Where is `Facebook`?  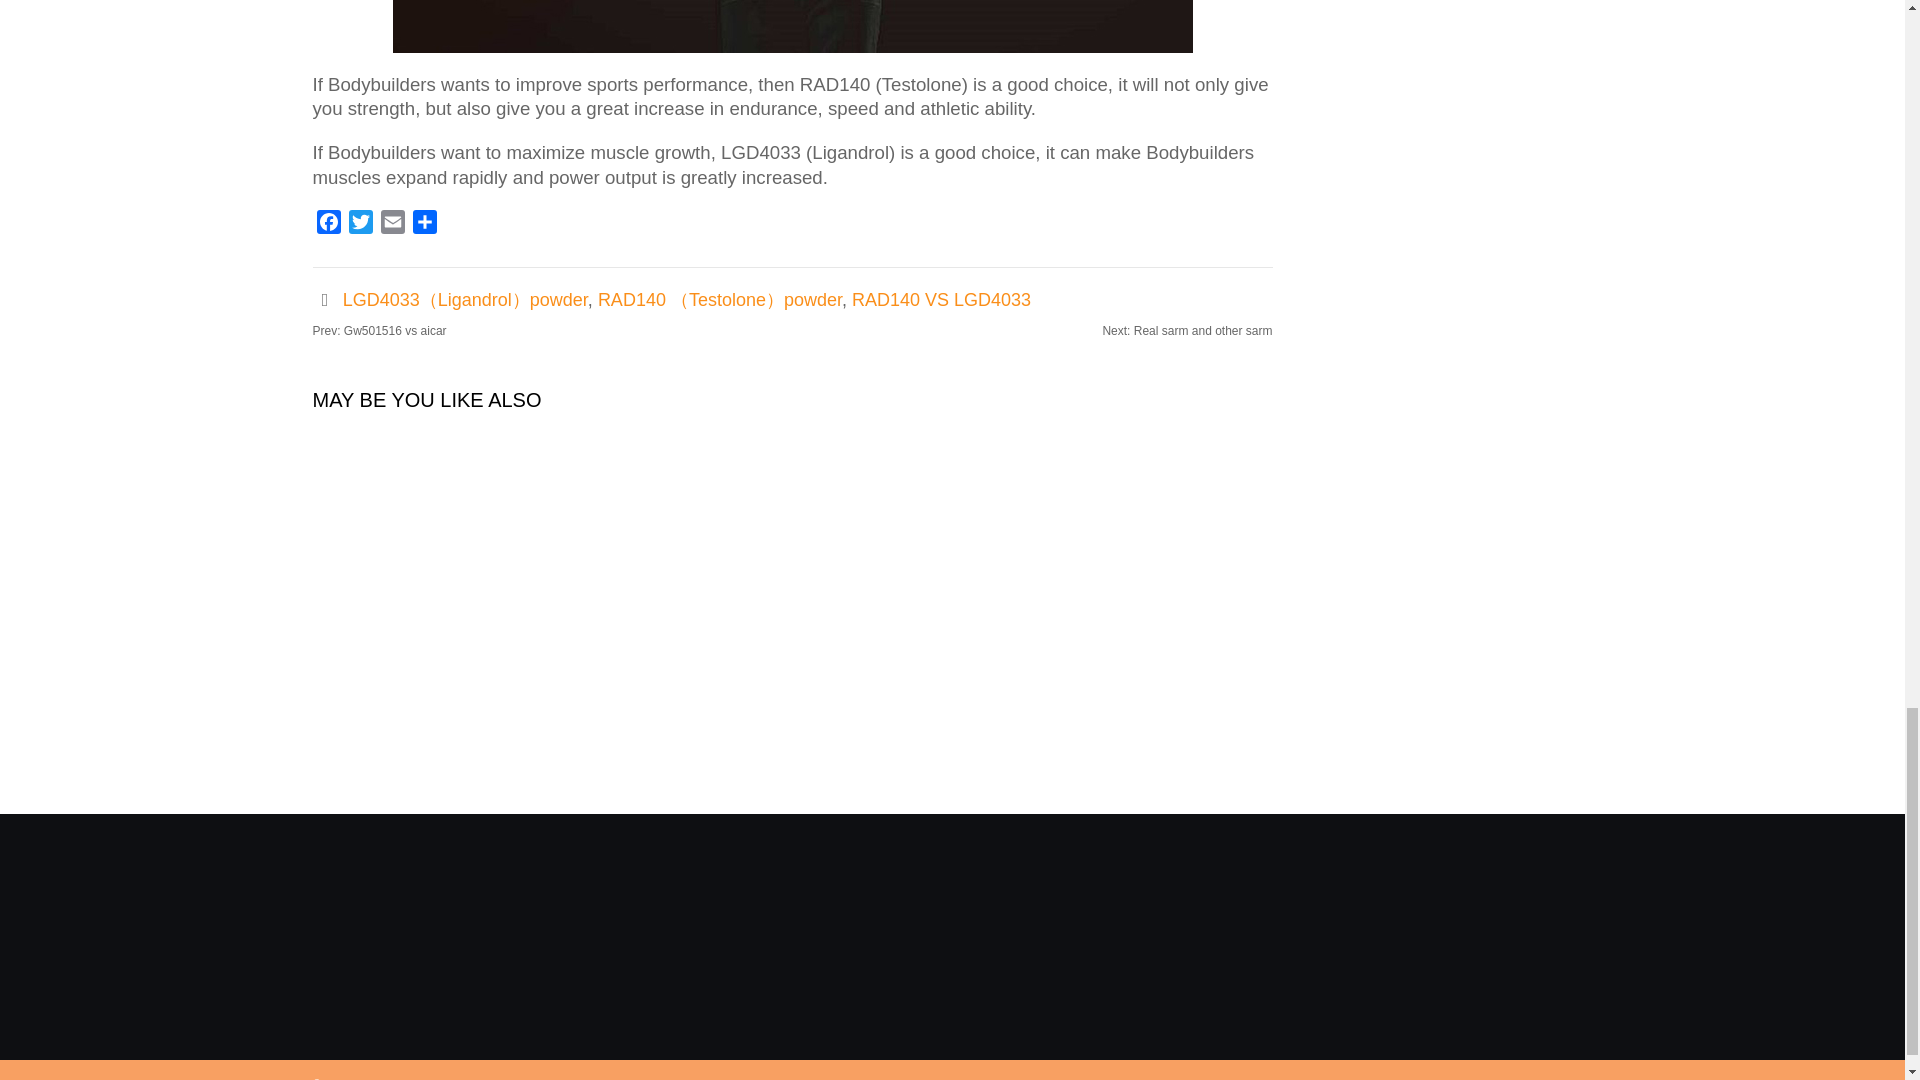 Facebook is located at coordinates (327, 224).